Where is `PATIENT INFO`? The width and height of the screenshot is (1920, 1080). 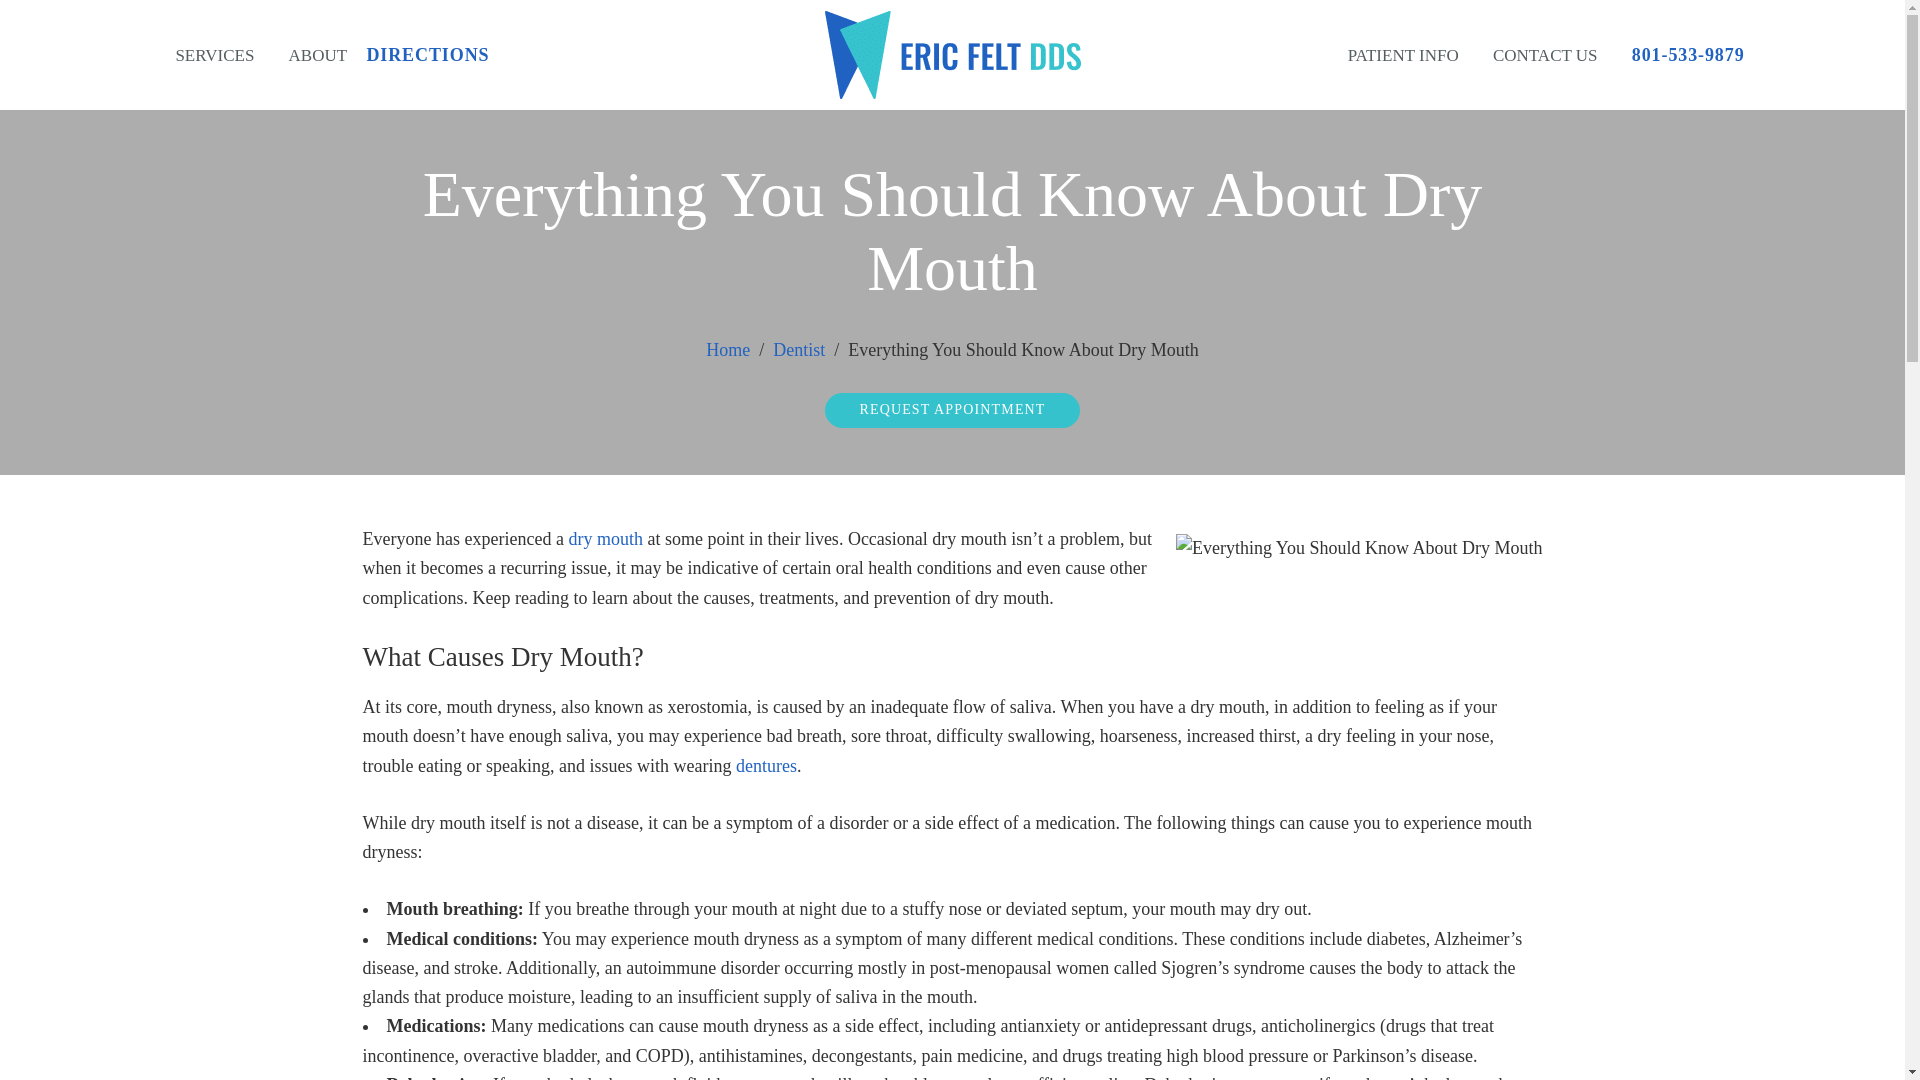 PATIENT INFO is located at coordinates (1403, 55).